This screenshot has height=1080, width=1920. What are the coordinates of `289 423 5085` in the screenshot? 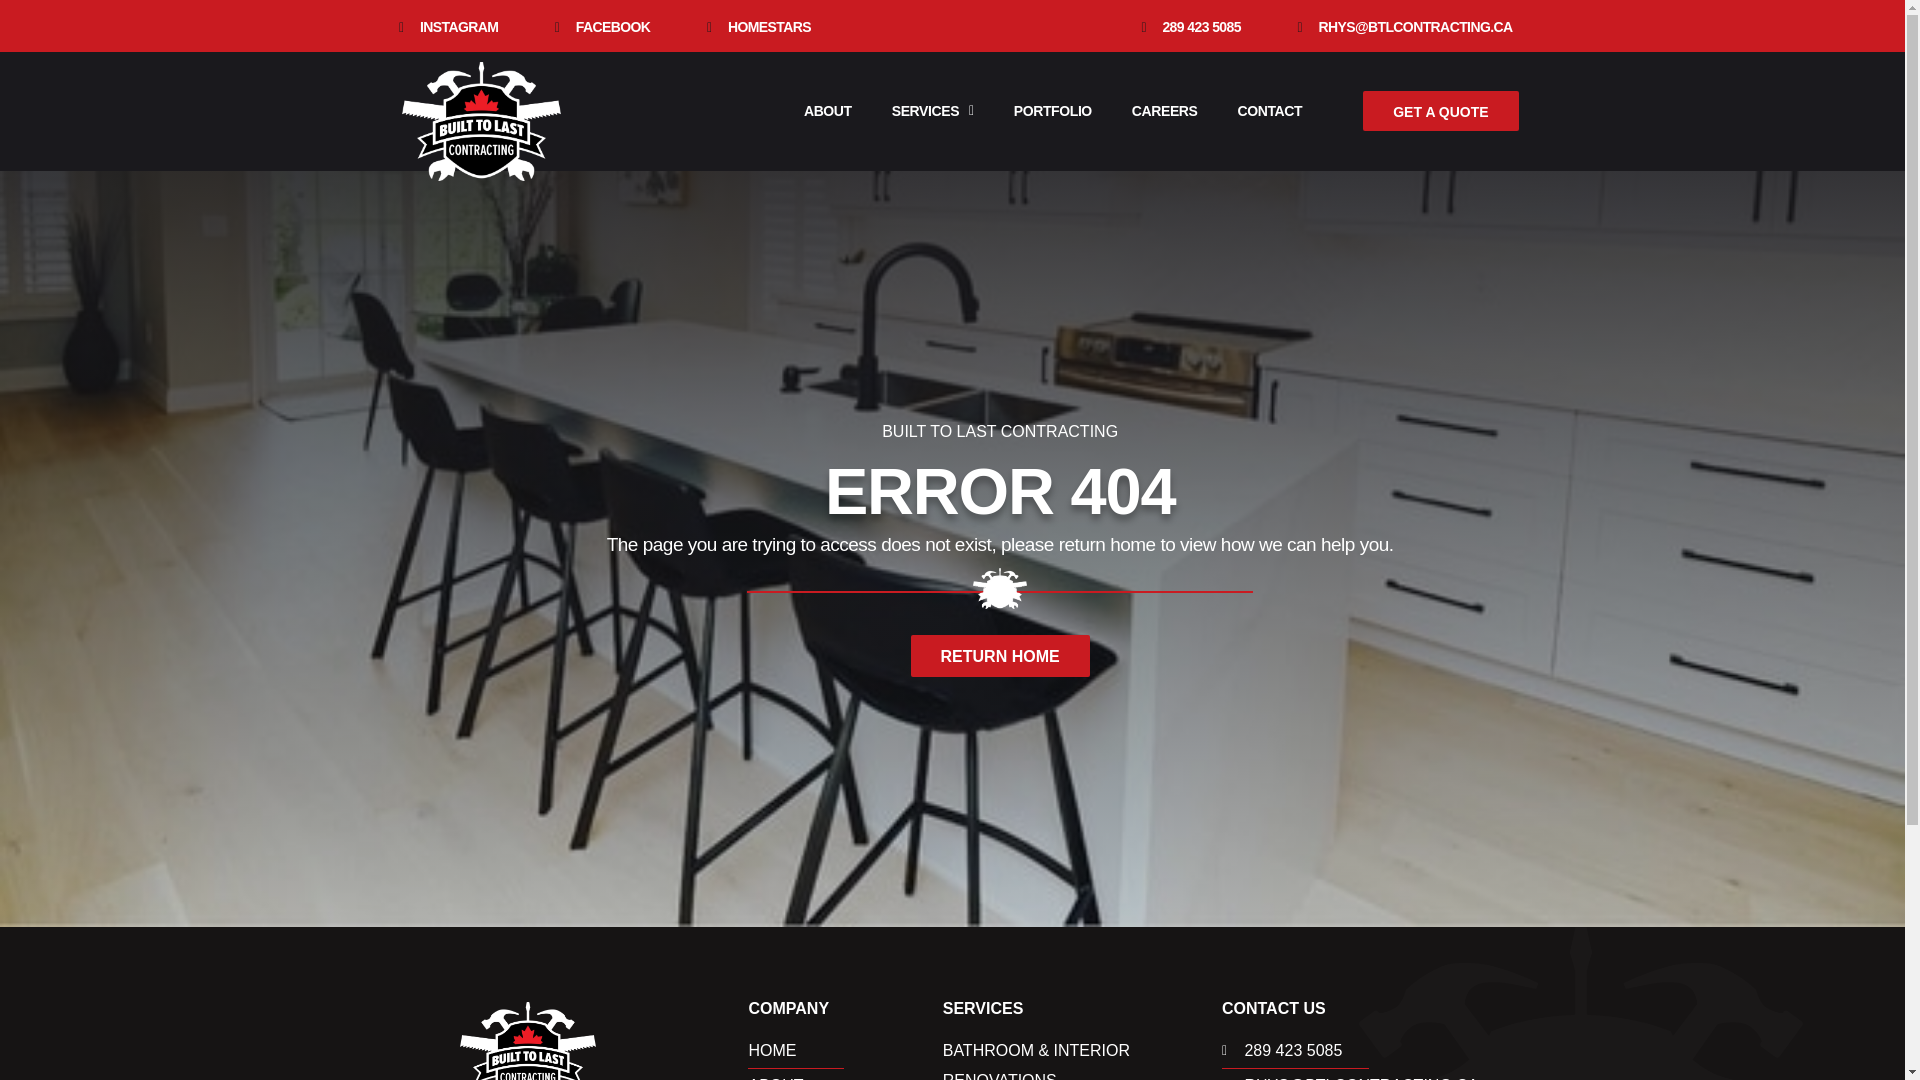 It's located at (1372, 1050).